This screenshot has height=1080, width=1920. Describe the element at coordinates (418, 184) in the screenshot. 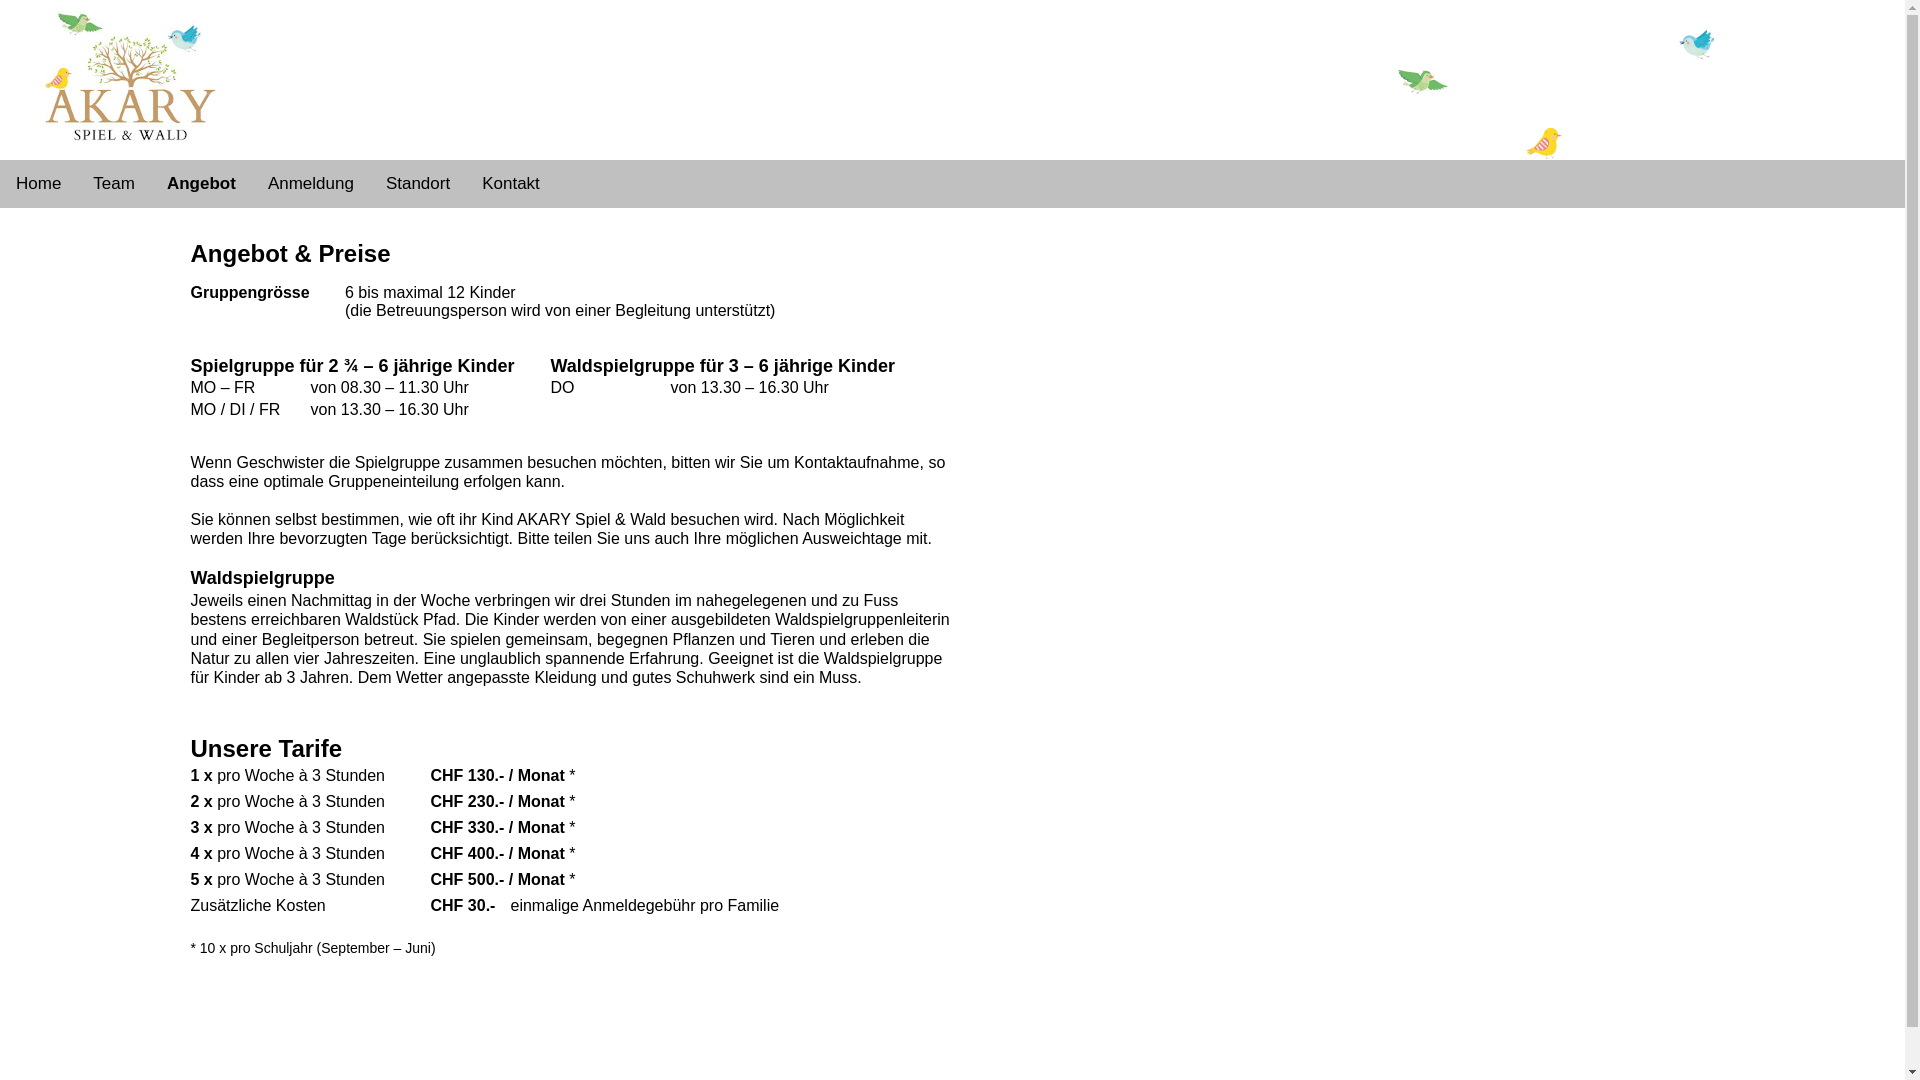

I see `Standort` at that location.